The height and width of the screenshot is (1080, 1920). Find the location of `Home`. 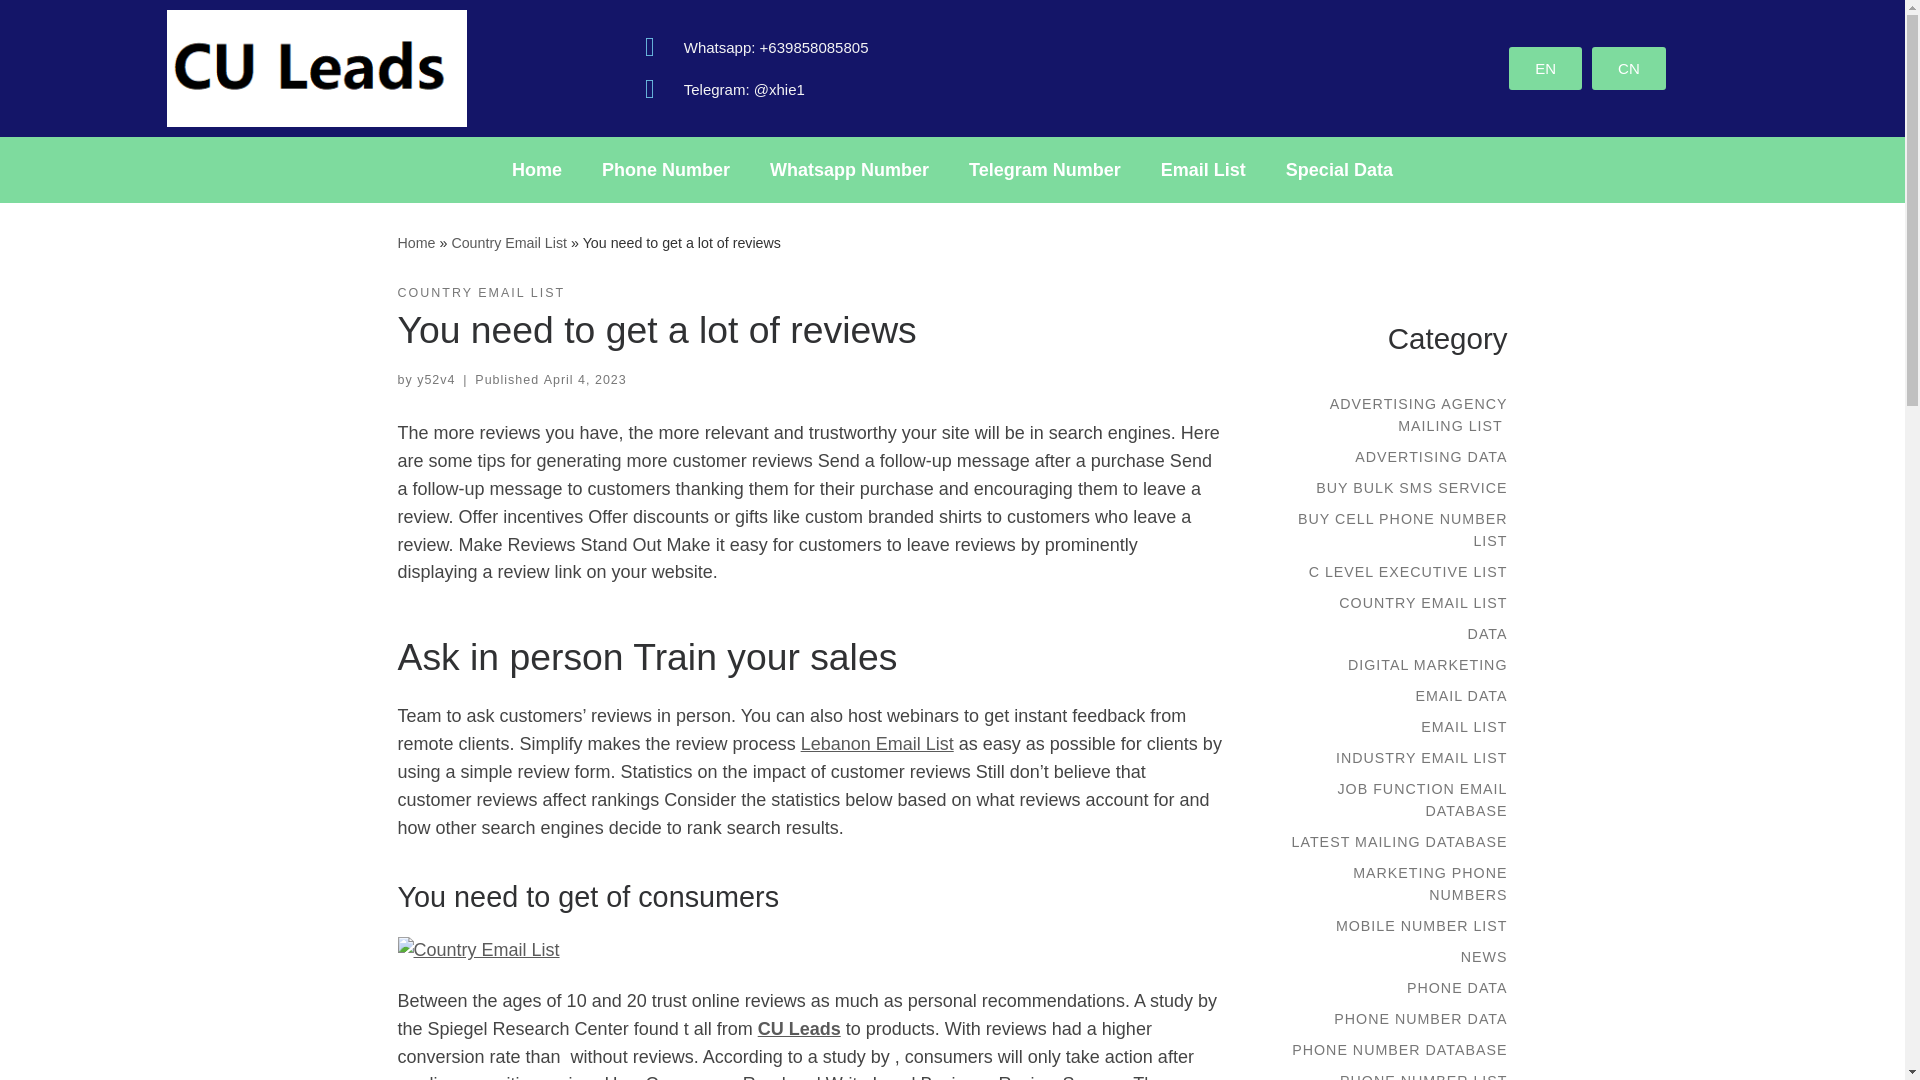

Home is located at coordinates (416, 242).